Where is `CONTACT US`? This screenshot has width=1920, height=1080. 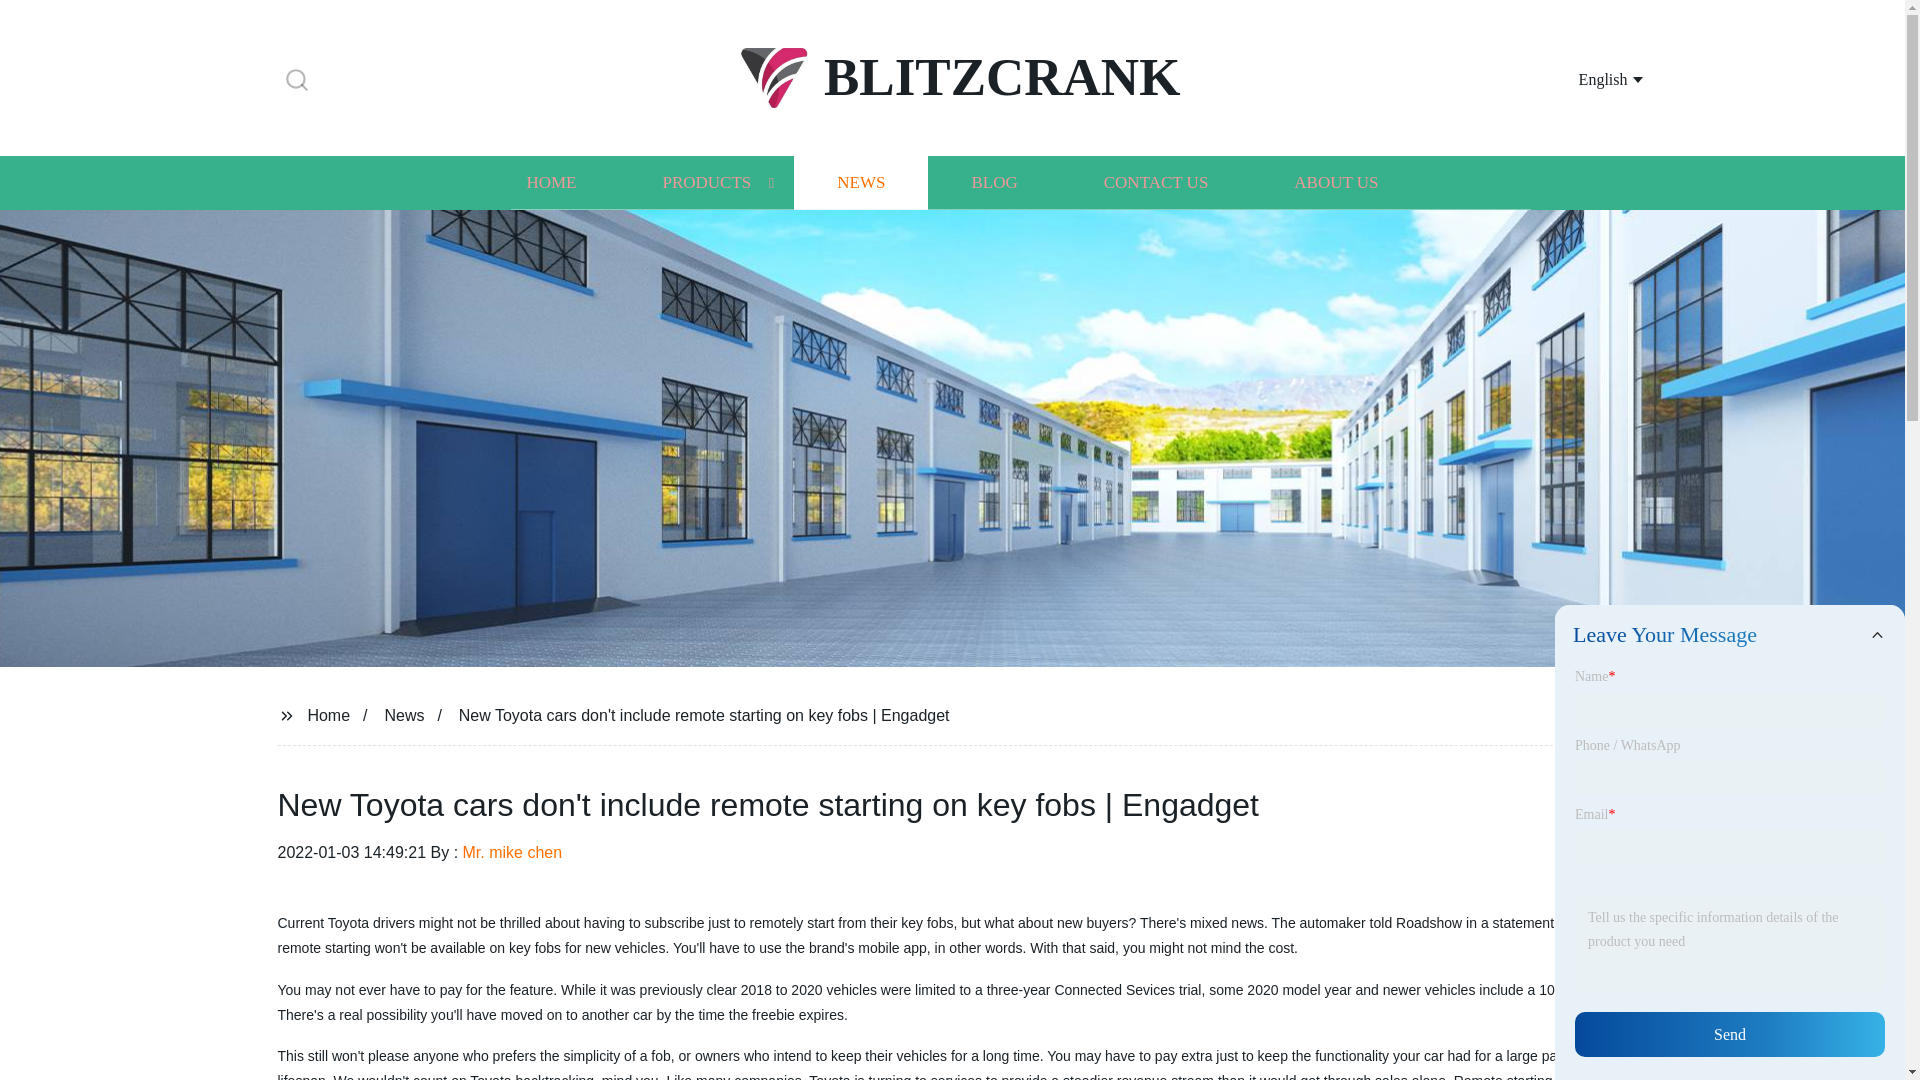 CONTACT US is located at coordinates (1156, 182).